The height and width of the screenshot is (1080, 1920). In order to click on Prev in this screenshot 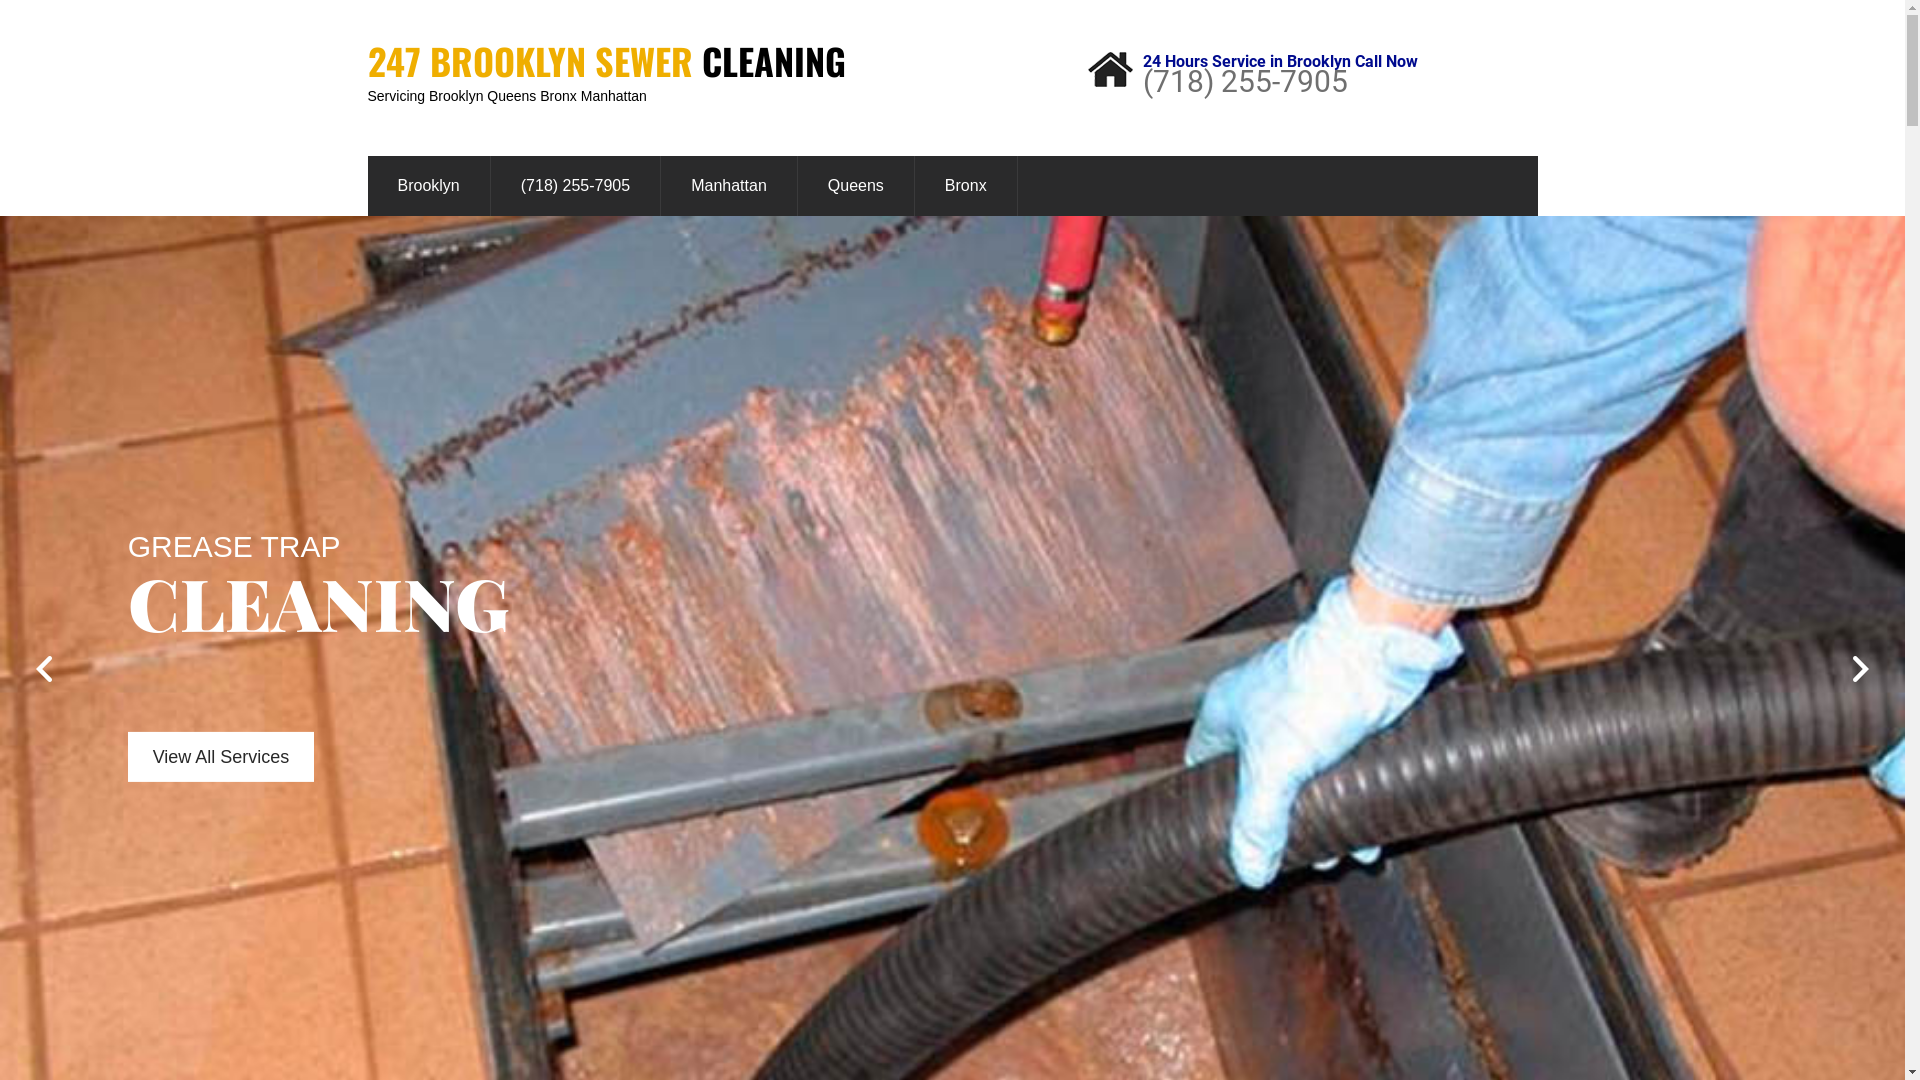, I will do `click(36, 669)`.